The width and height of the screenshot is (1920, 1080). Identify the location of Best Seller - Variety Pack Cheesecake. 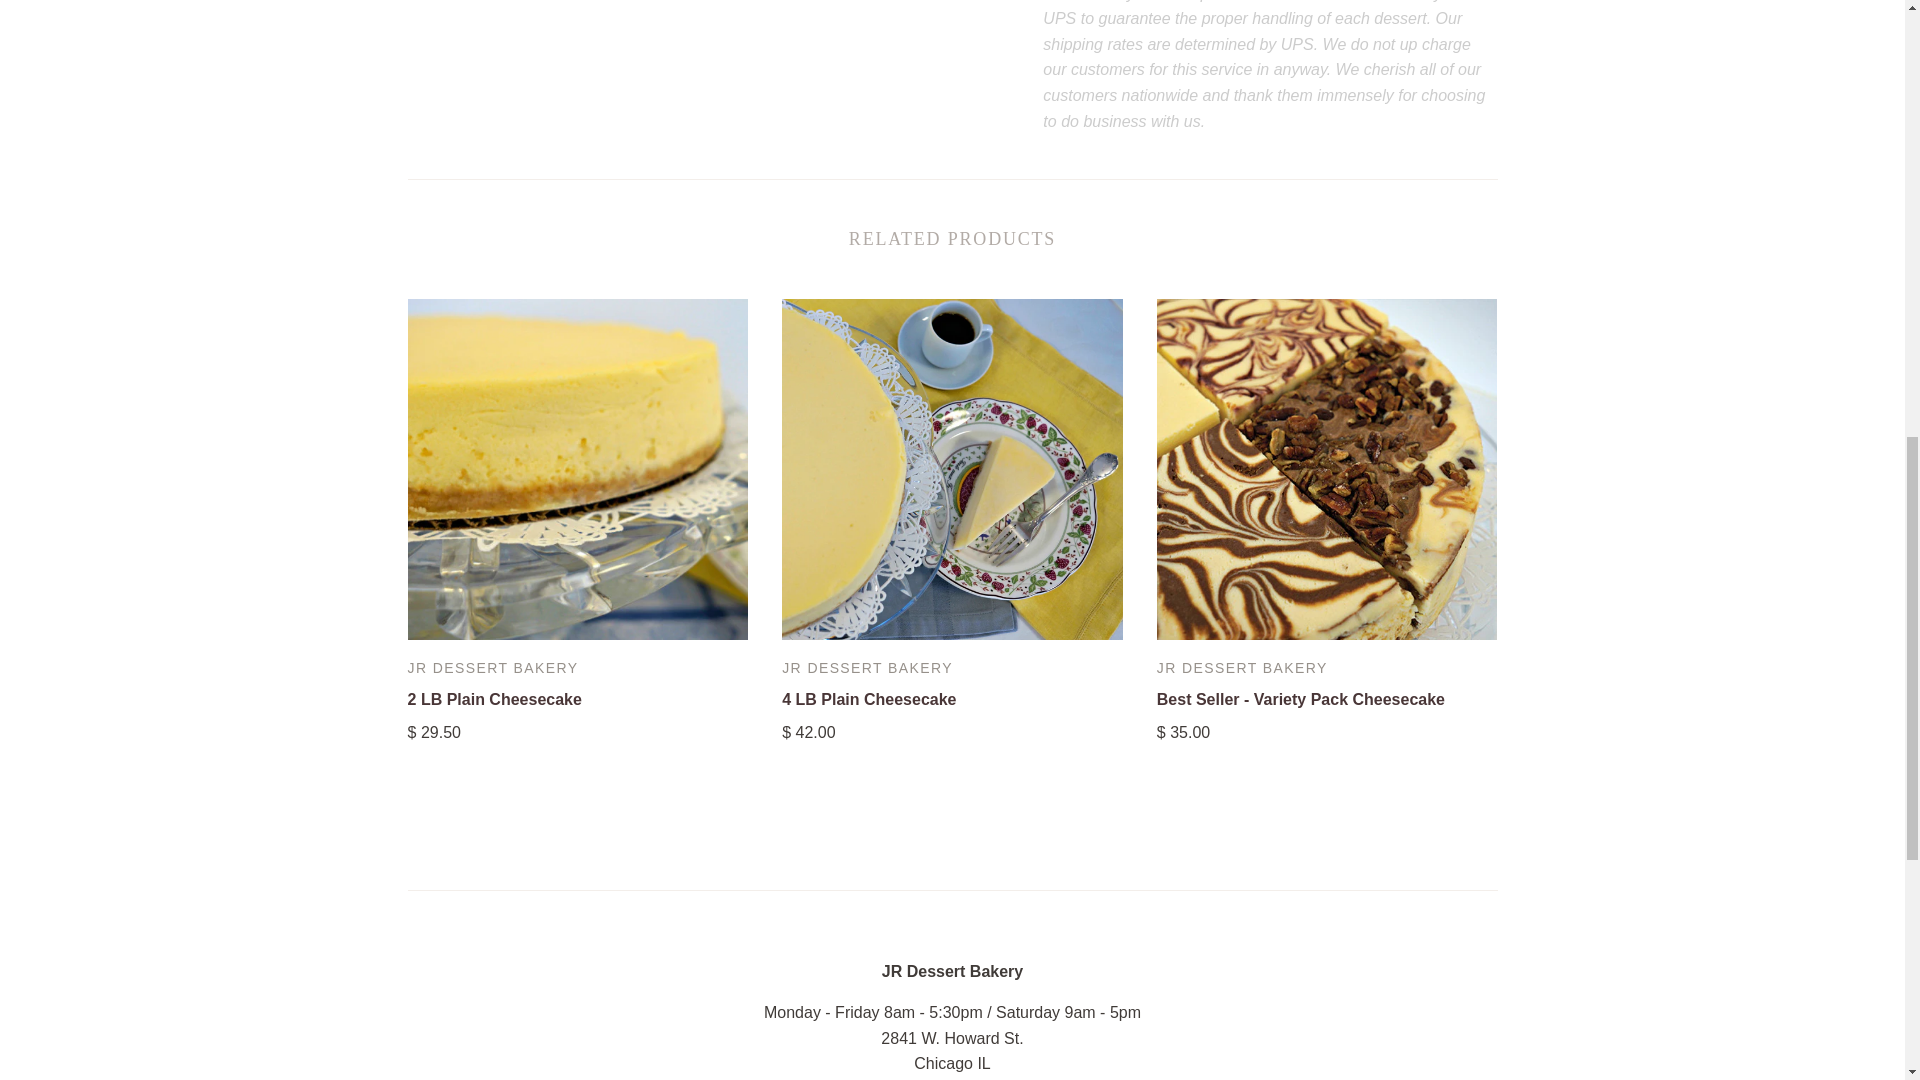
(1301, 700).